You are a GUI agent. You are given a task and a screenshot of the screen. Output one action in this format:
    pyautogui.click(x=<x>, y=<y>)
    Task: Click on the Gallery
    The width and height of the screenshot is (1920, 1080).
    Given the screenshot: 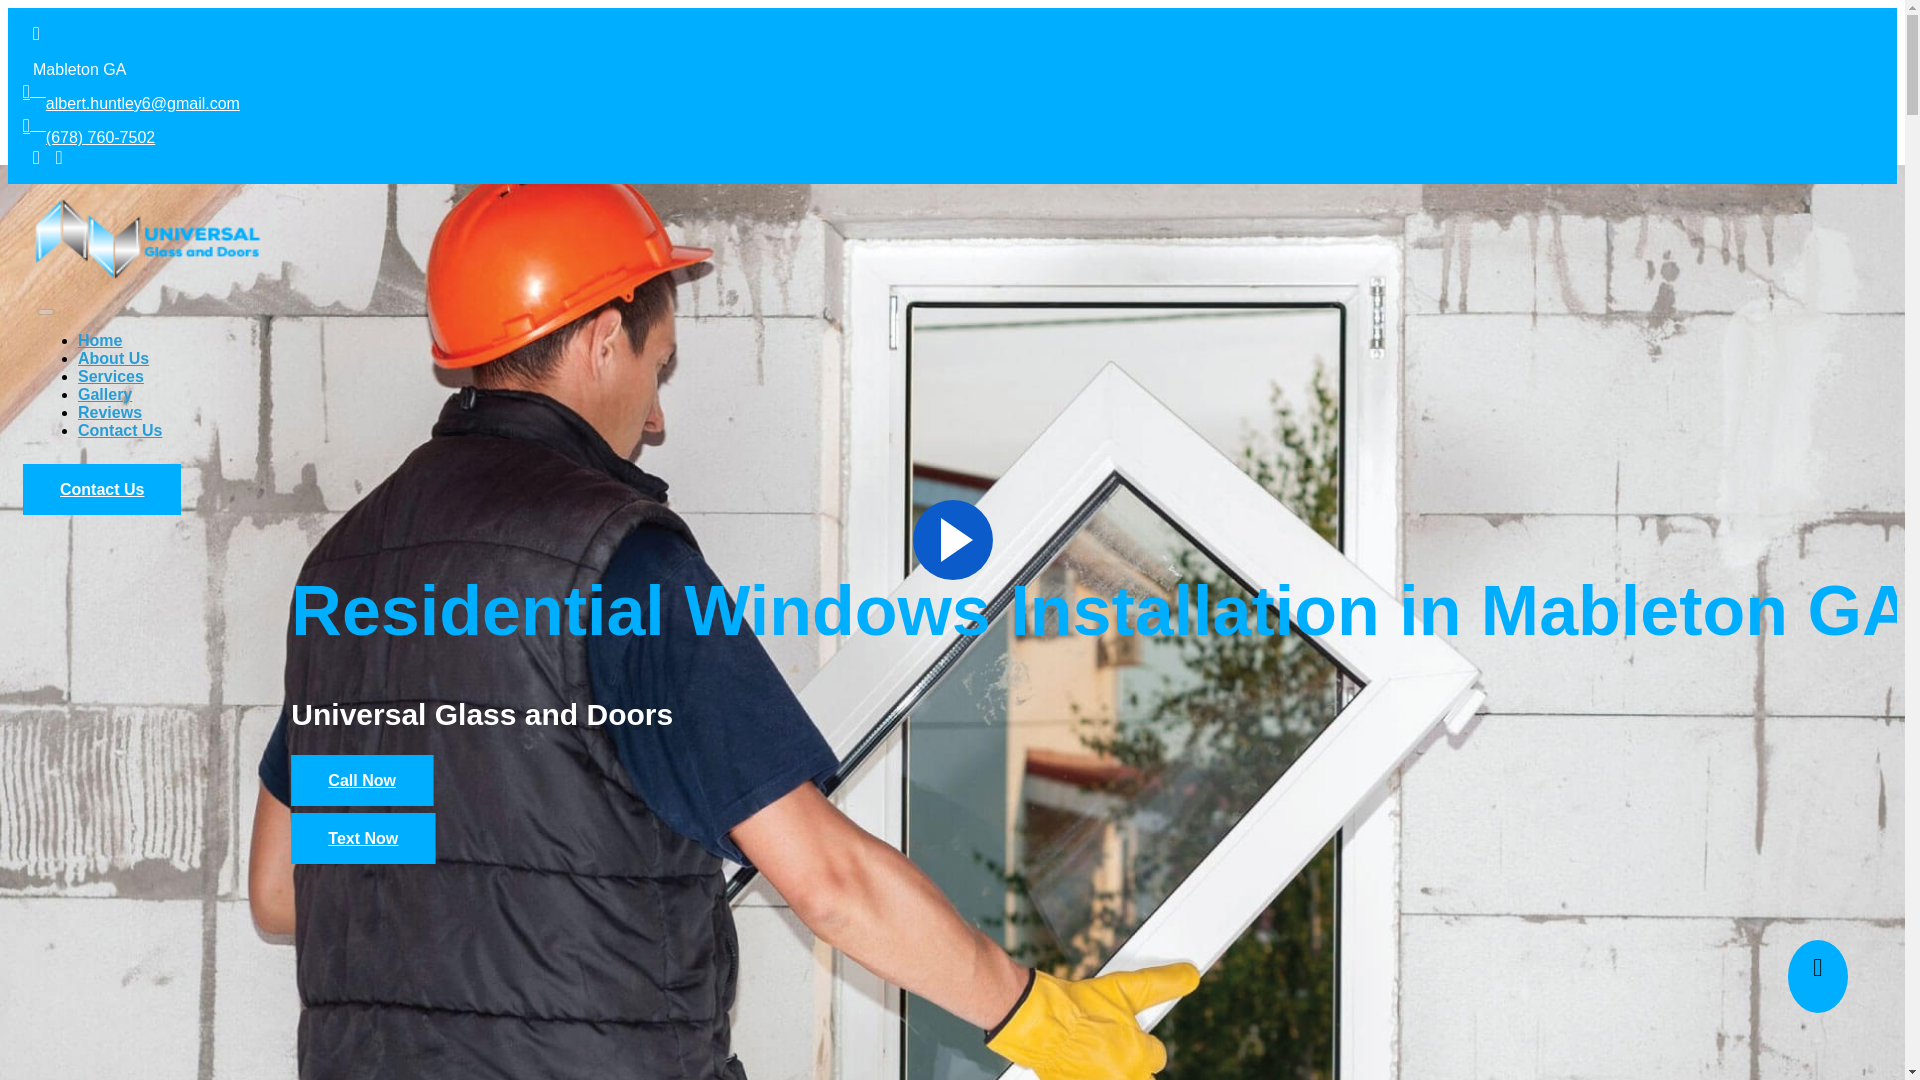 What is the action you would take?
    pyautogui.click(x=105, y=394)
    